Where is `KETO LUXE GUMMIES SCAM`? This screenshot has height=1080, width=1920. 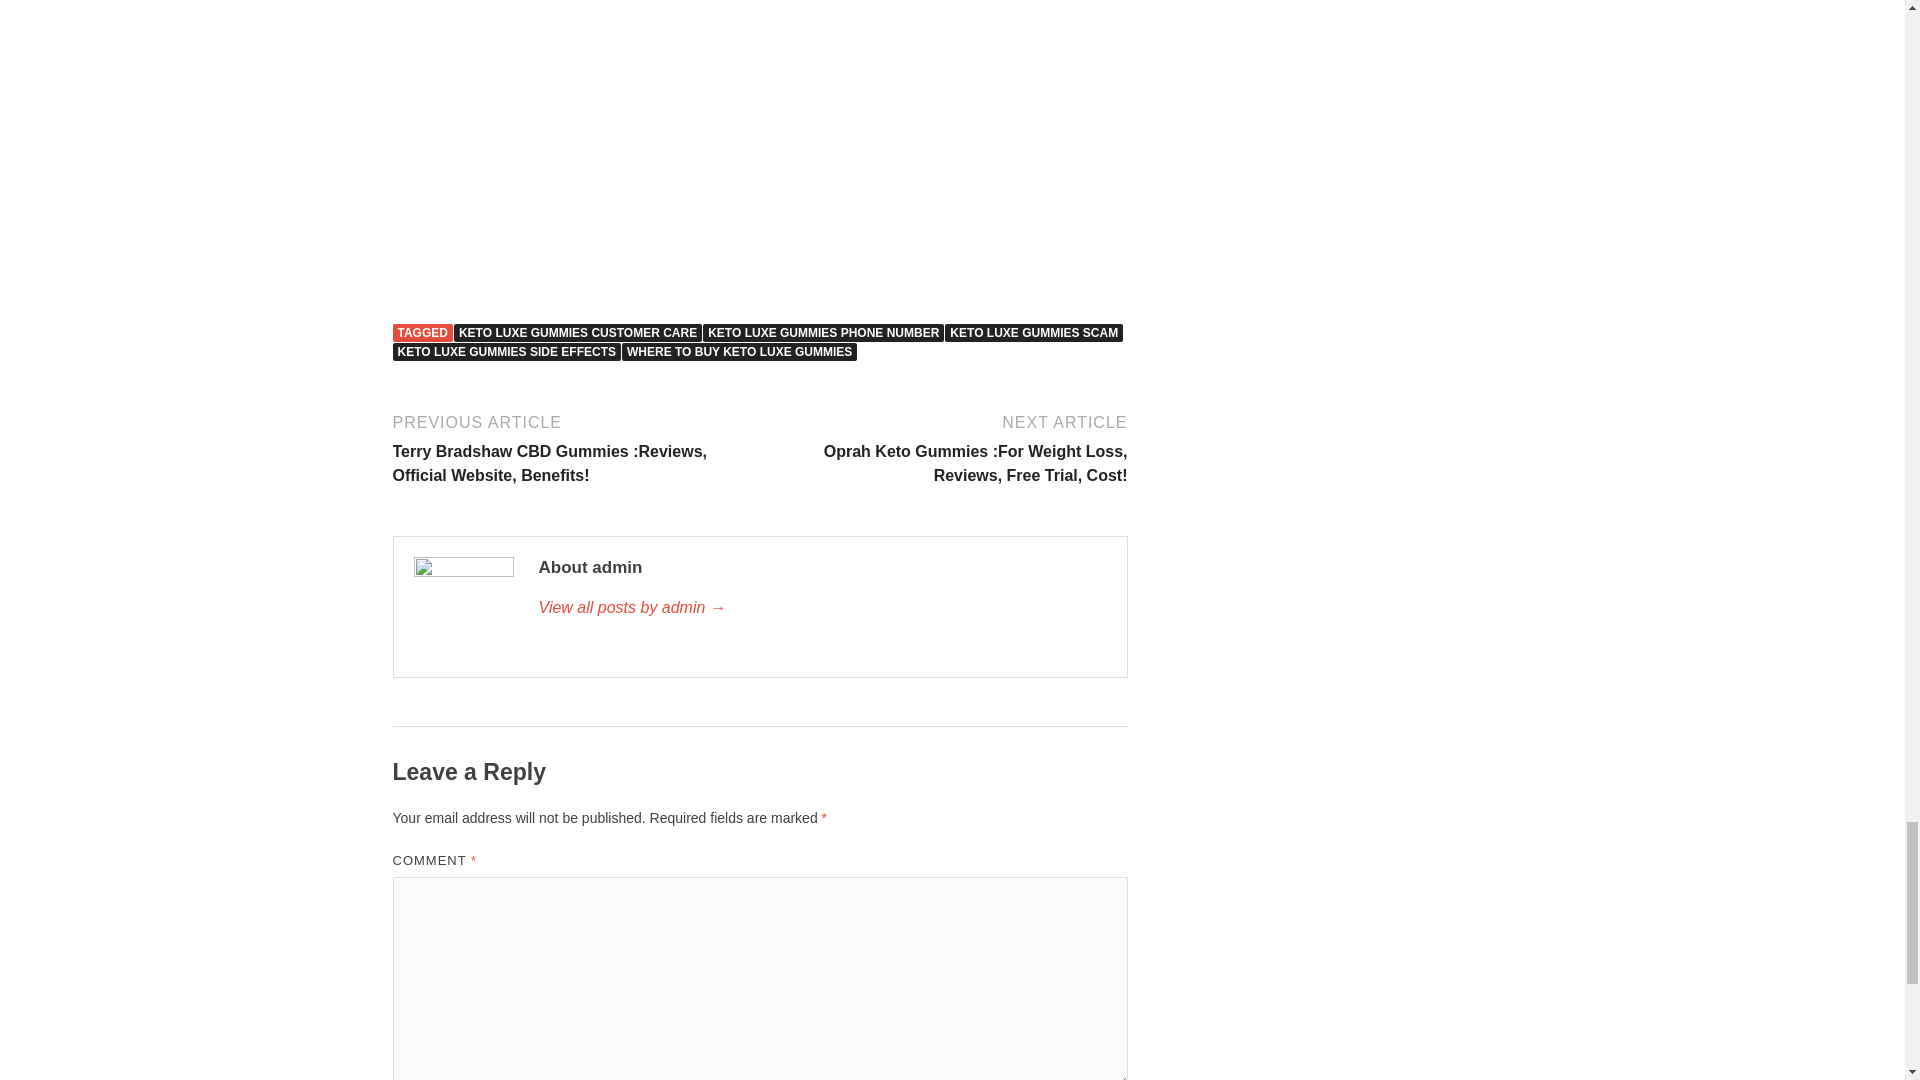 KETO LUXE GUMMIES SCAM is located at coordinates (1034, 333).